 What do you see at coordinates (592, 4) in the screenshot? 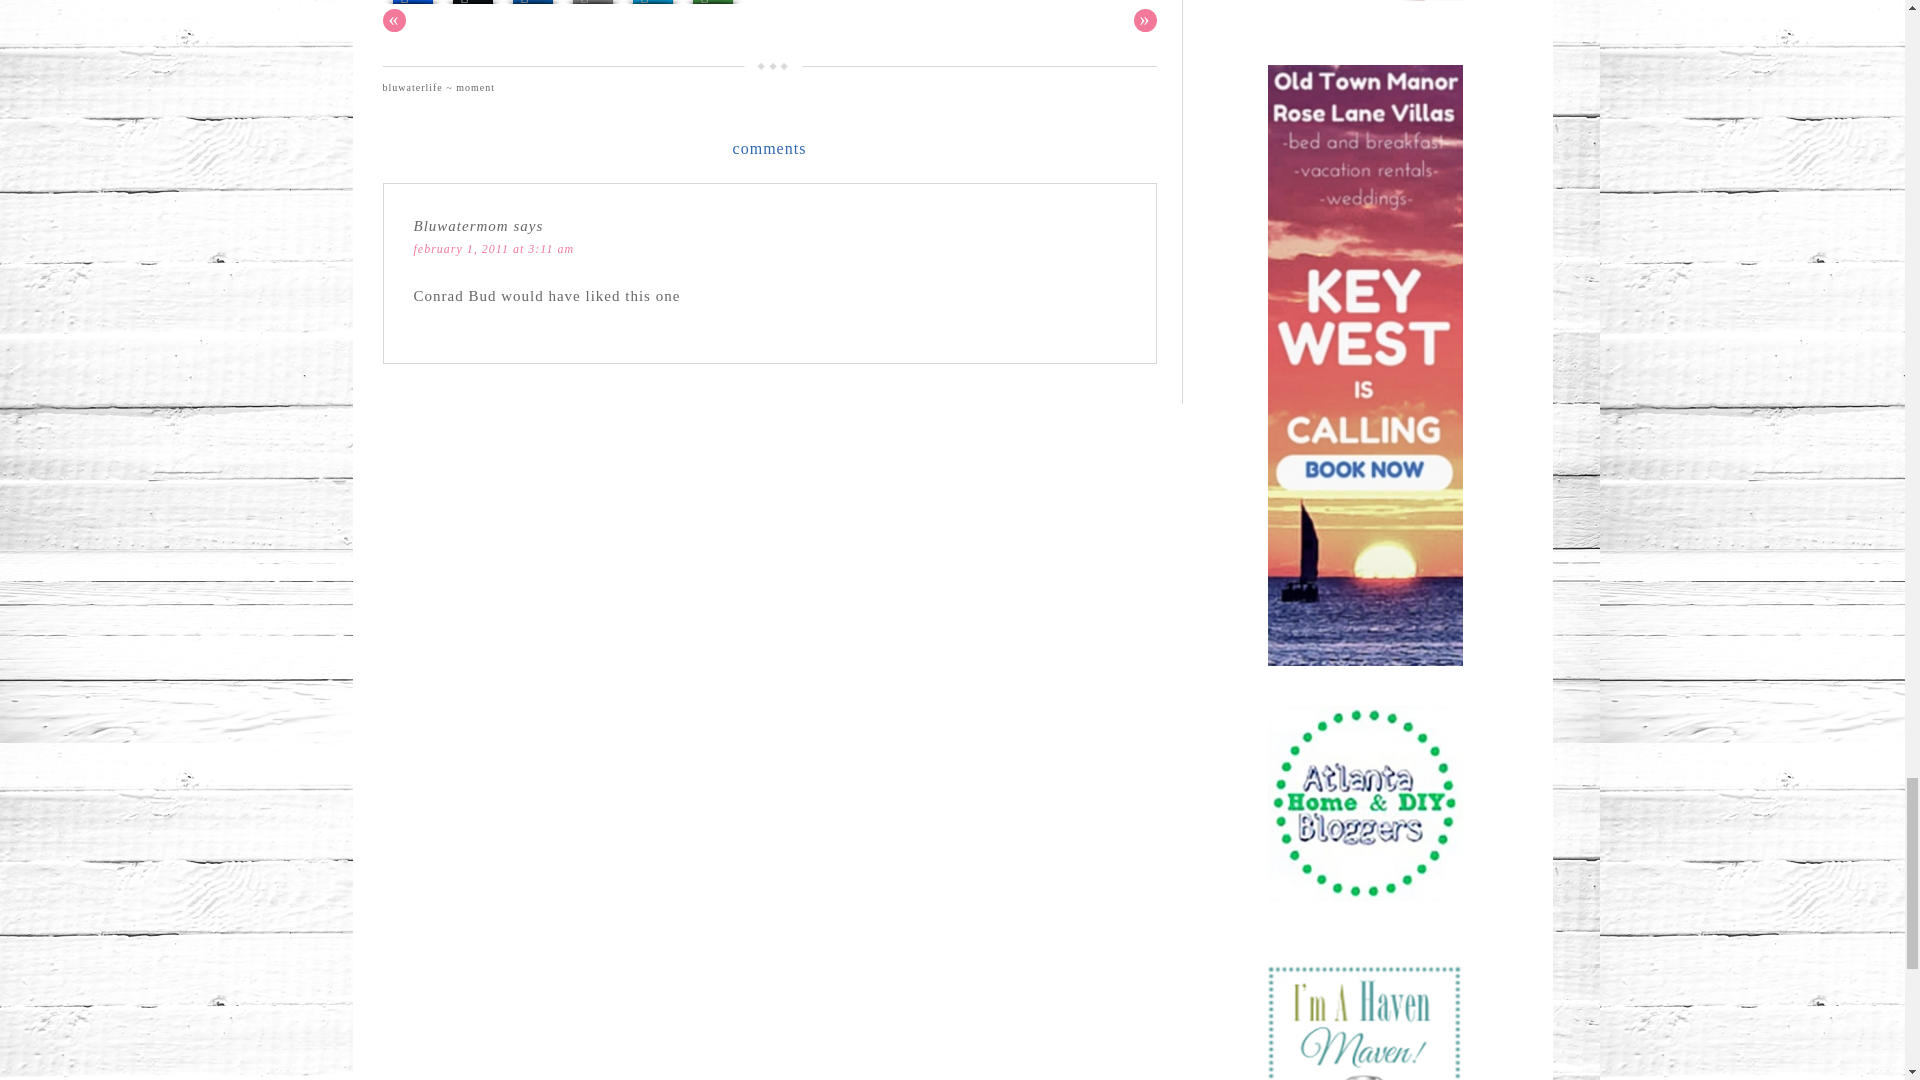
I see `Email This` at bounding box center [592, 4].